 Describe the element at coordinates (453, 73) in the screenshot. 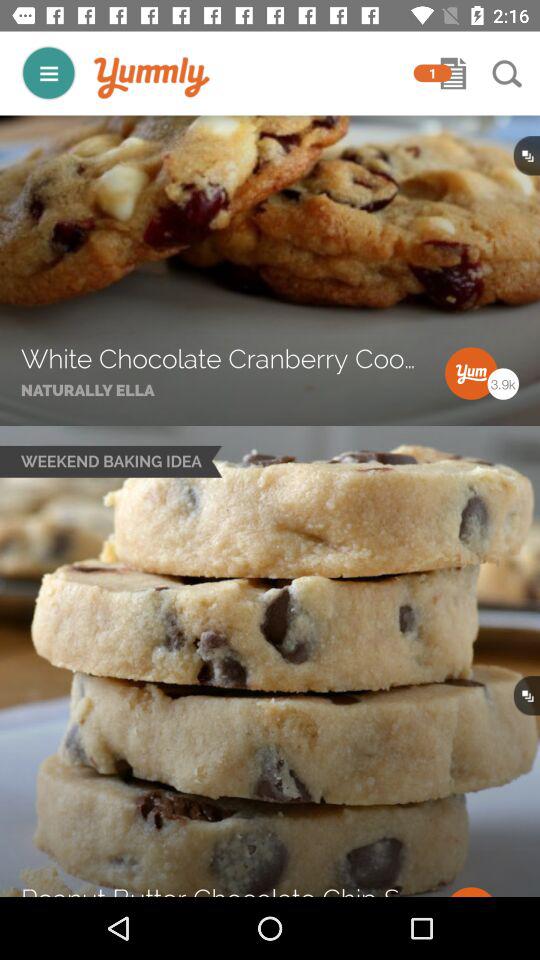

I see `view notifications` at that location.